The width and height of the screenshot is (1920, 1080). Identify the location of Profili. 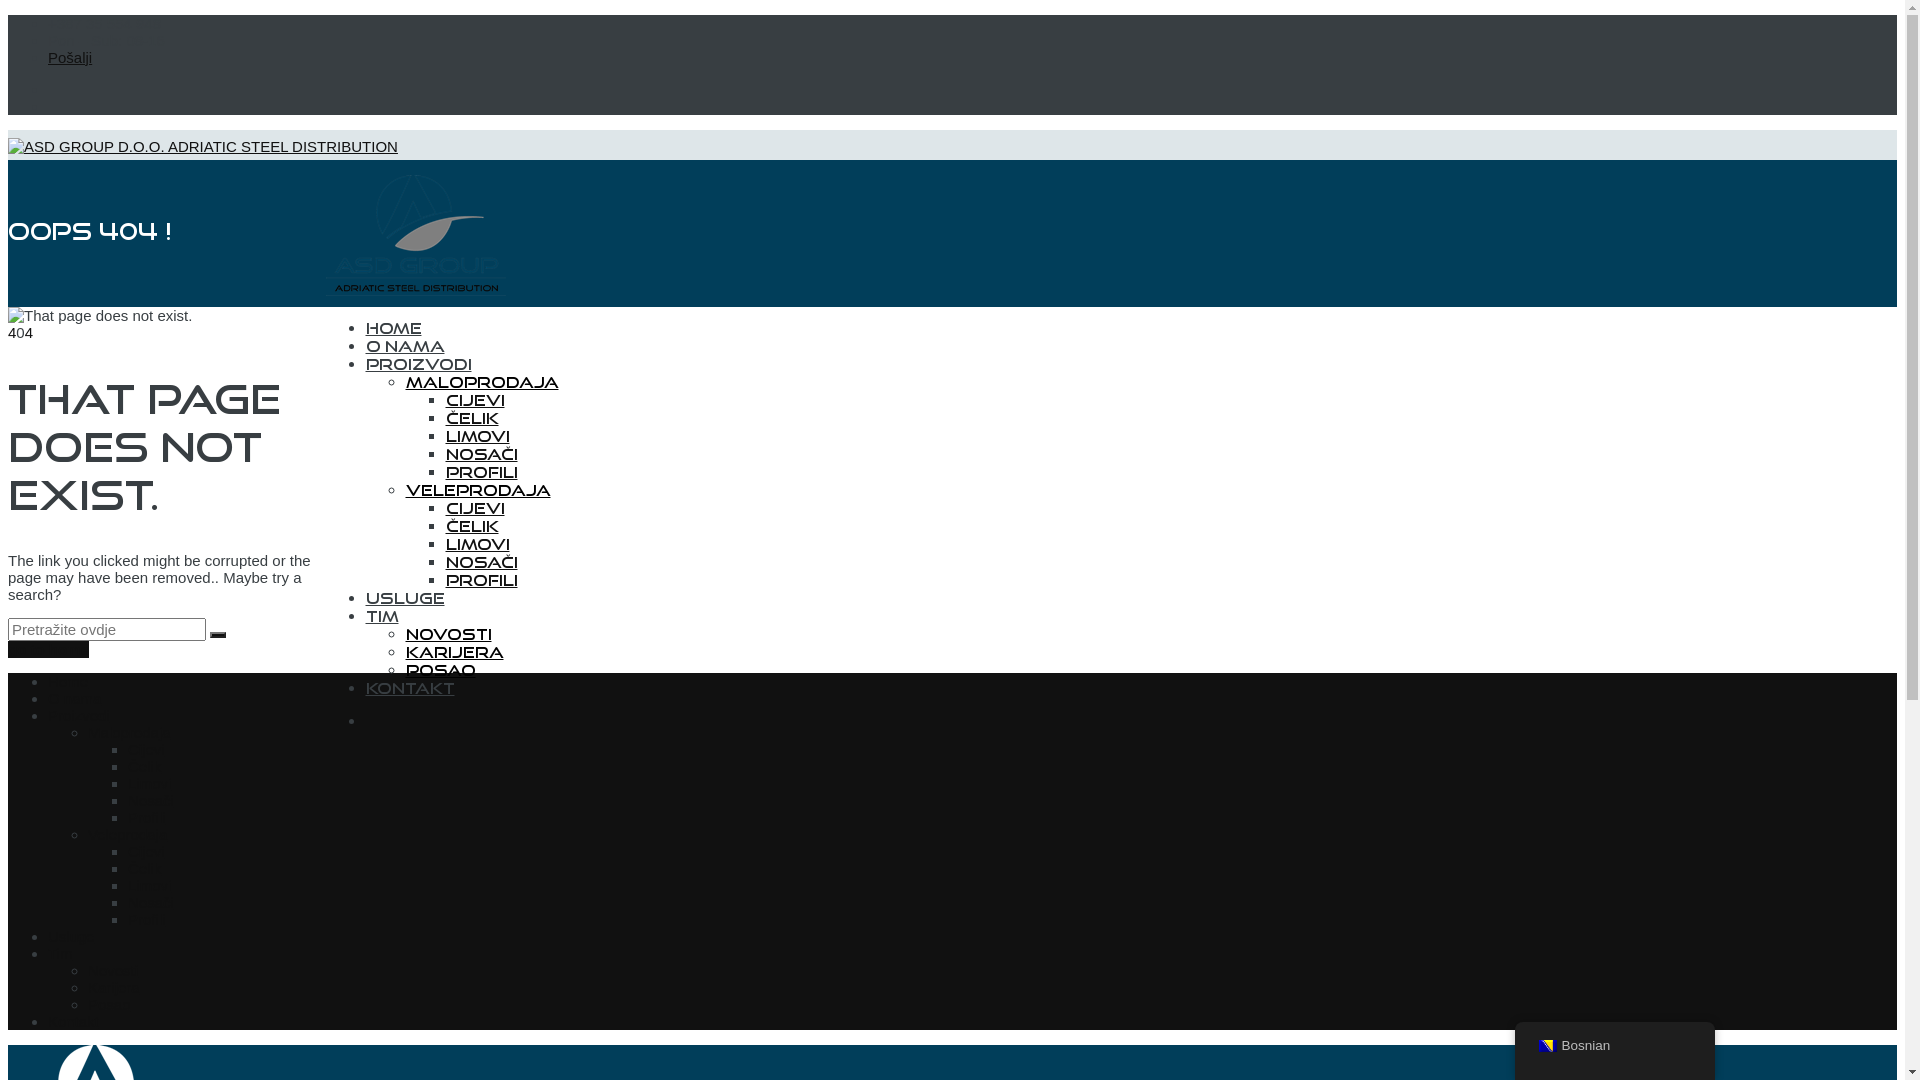
(482, 580).